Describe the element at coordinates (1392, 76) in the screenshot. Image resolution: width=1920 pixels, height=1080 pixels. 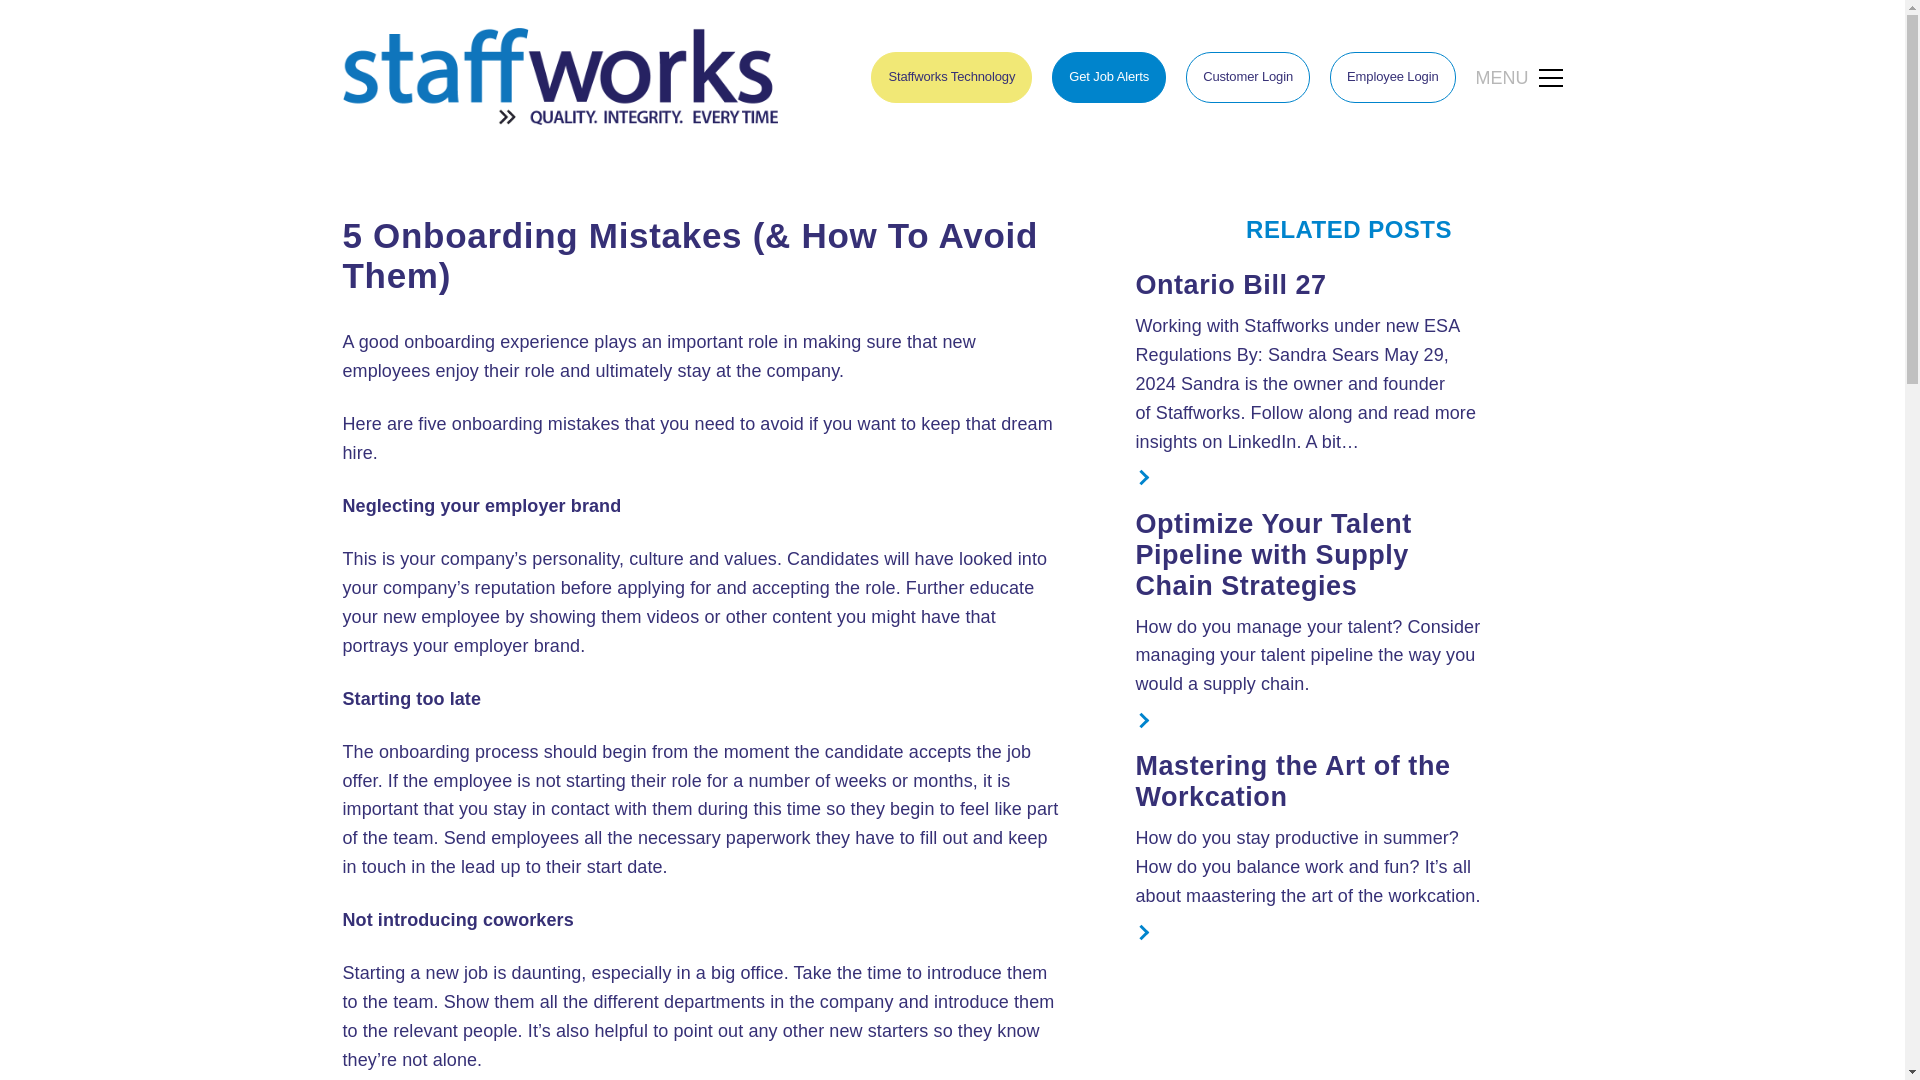
I see `Employee Login` at that location.